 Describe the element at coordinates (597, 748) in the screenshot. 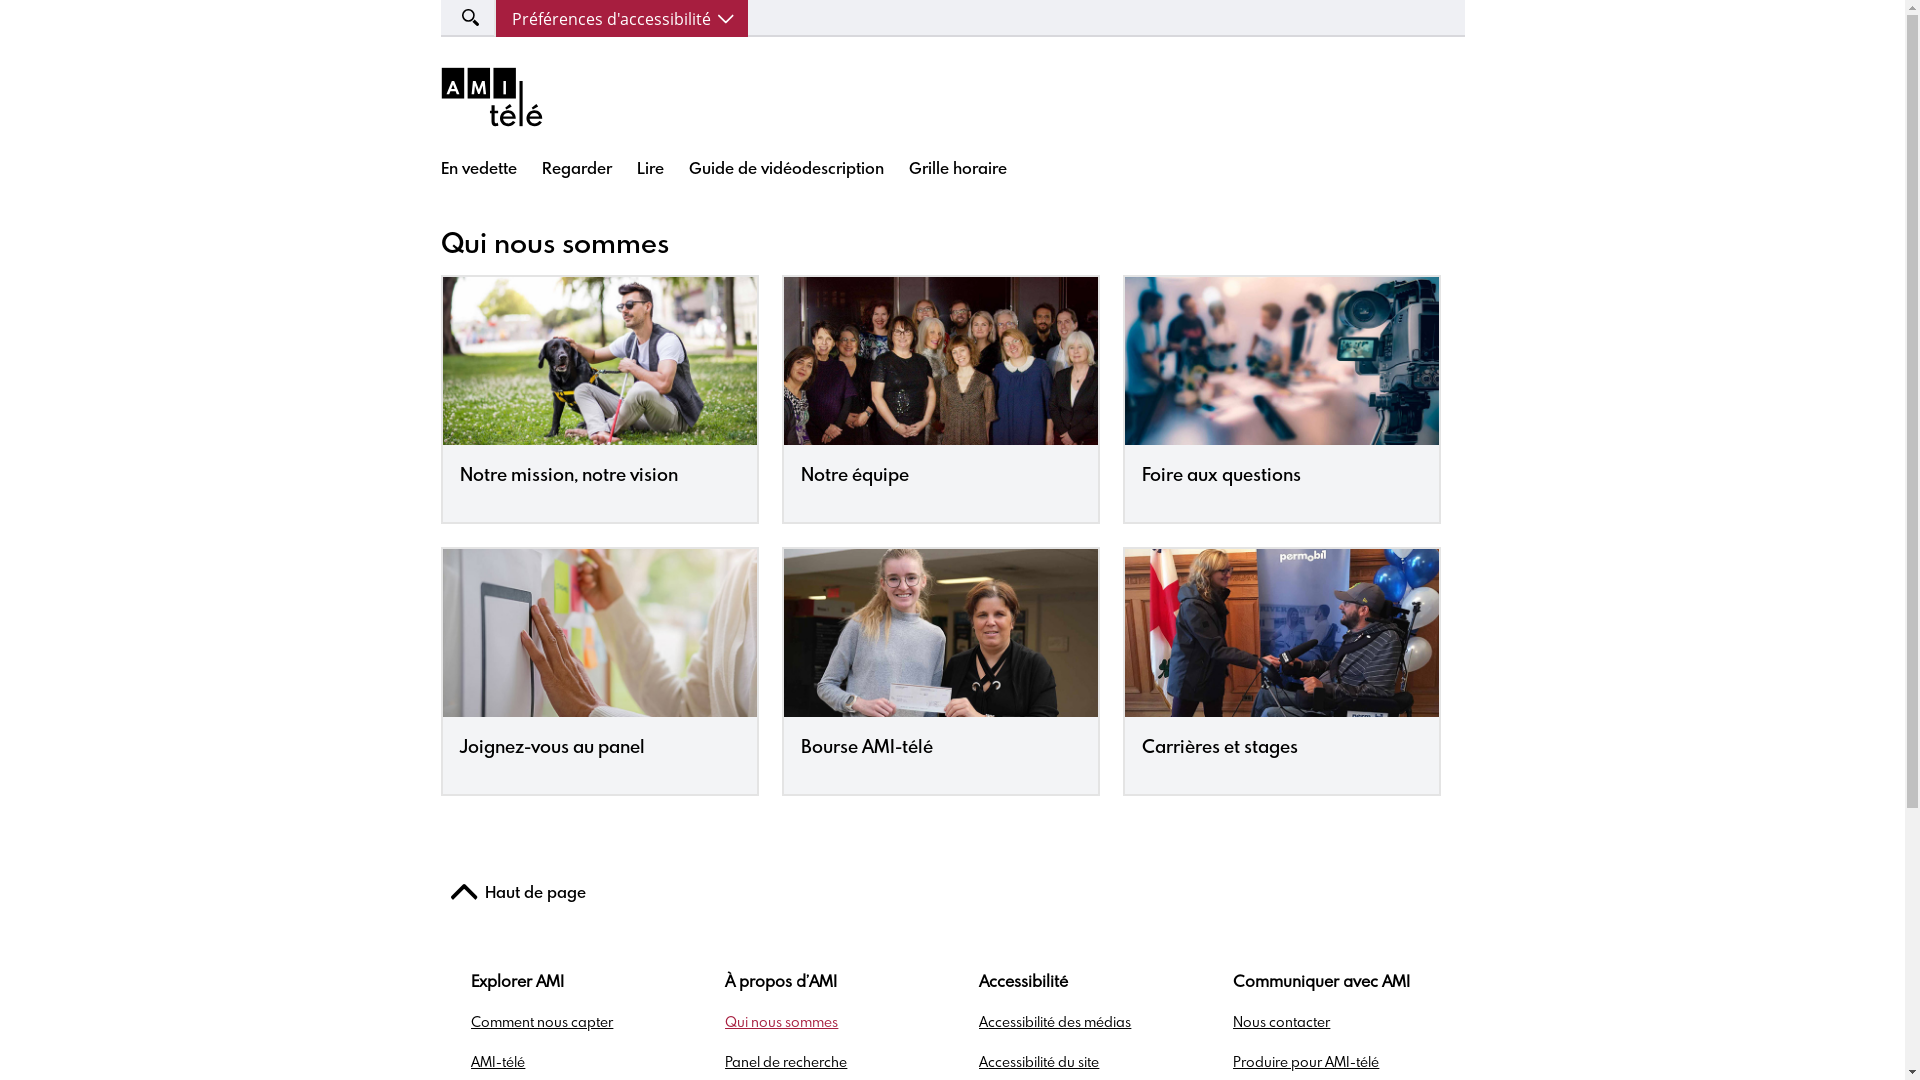

I see `Joignez-vous au panel` at that location.